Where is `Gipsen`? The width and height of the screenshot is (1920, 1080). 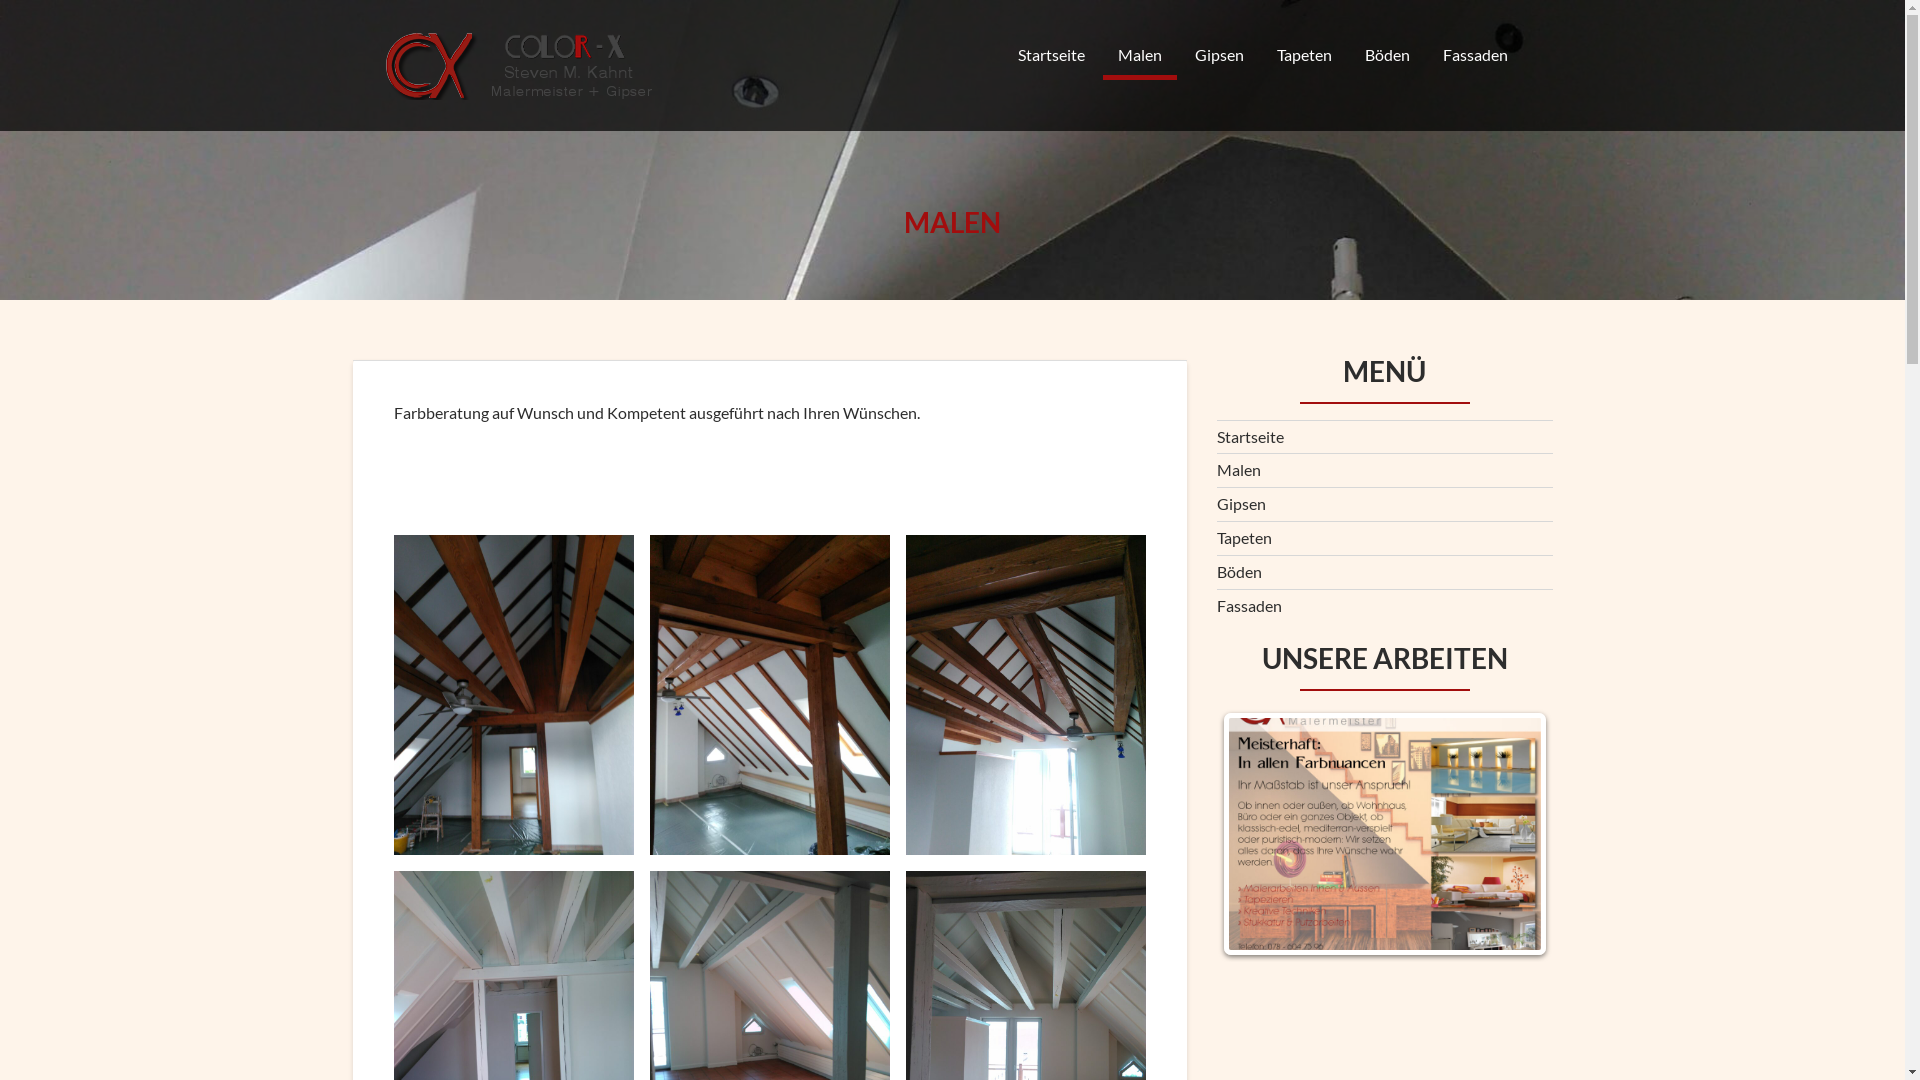 Gipsen is located at coordinates (1220, 55).